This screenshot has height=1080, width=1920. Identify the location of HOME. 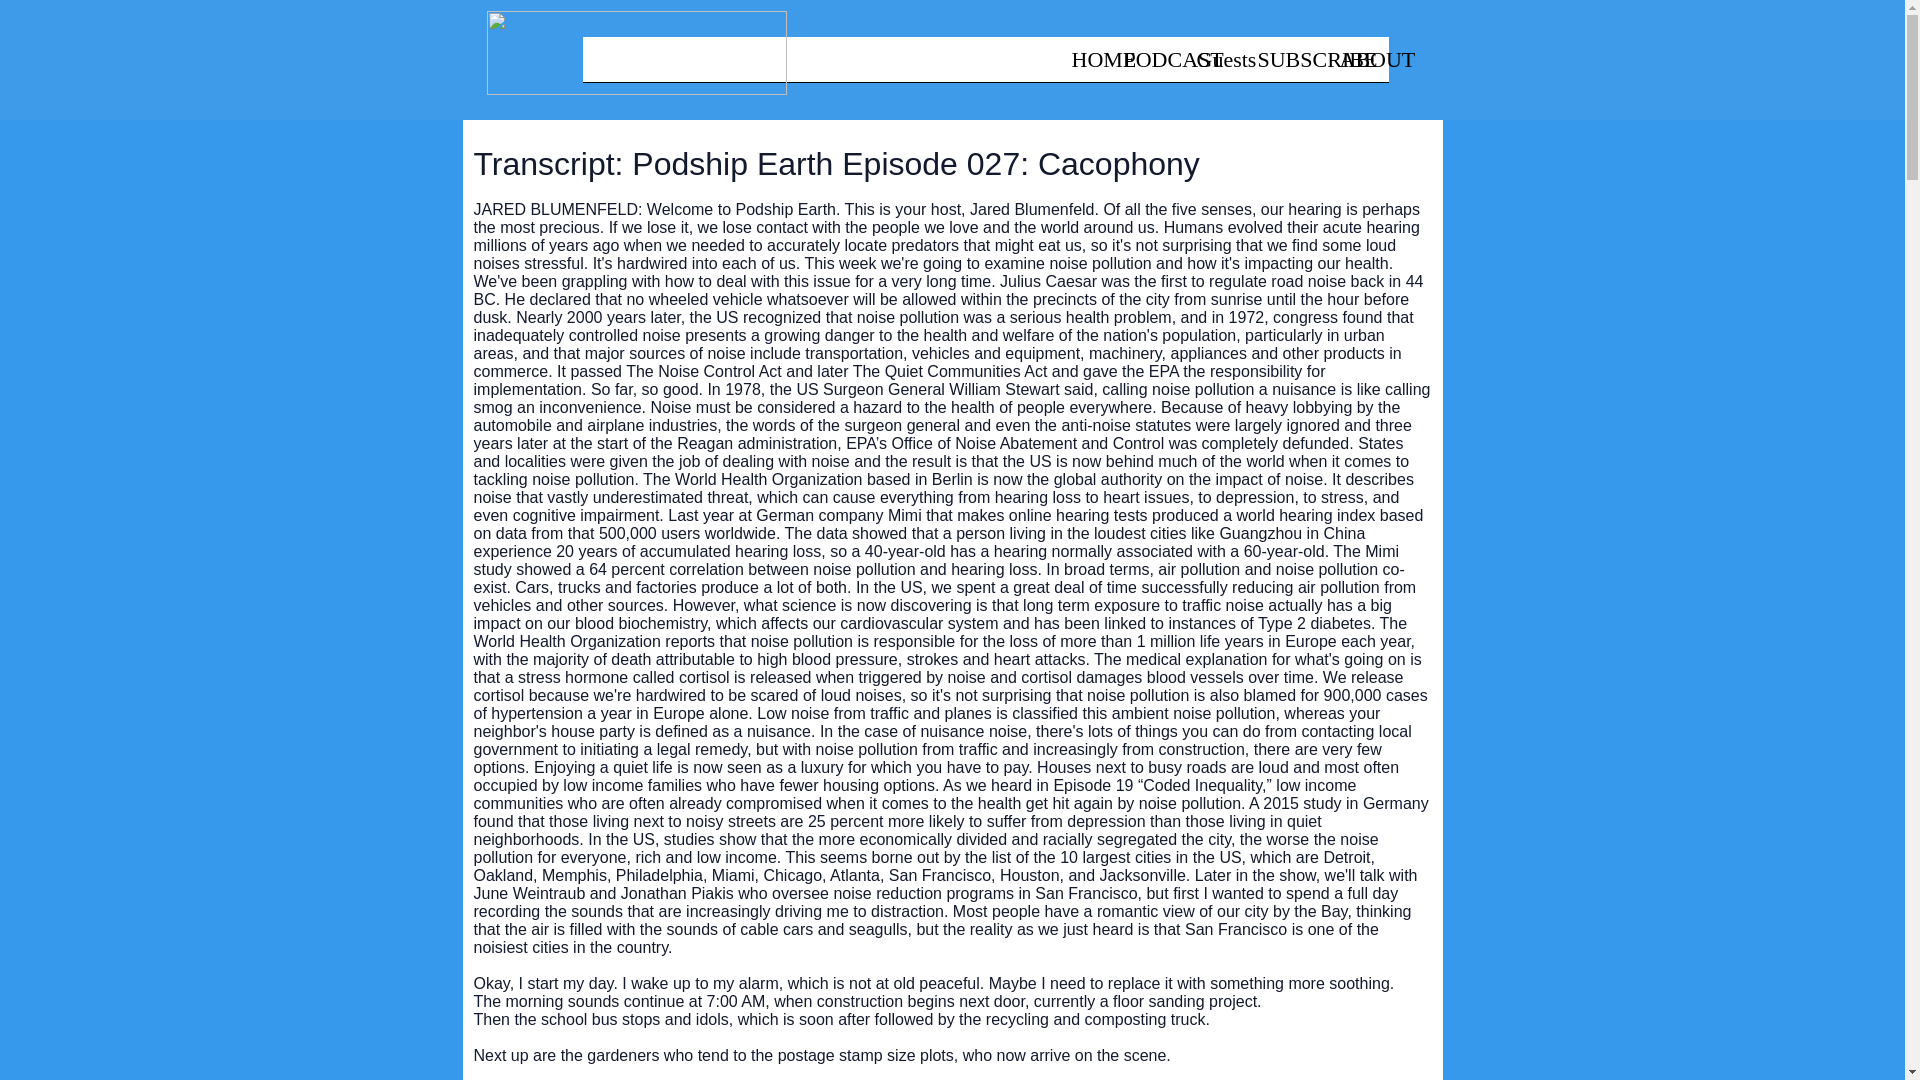
(1085, 66).